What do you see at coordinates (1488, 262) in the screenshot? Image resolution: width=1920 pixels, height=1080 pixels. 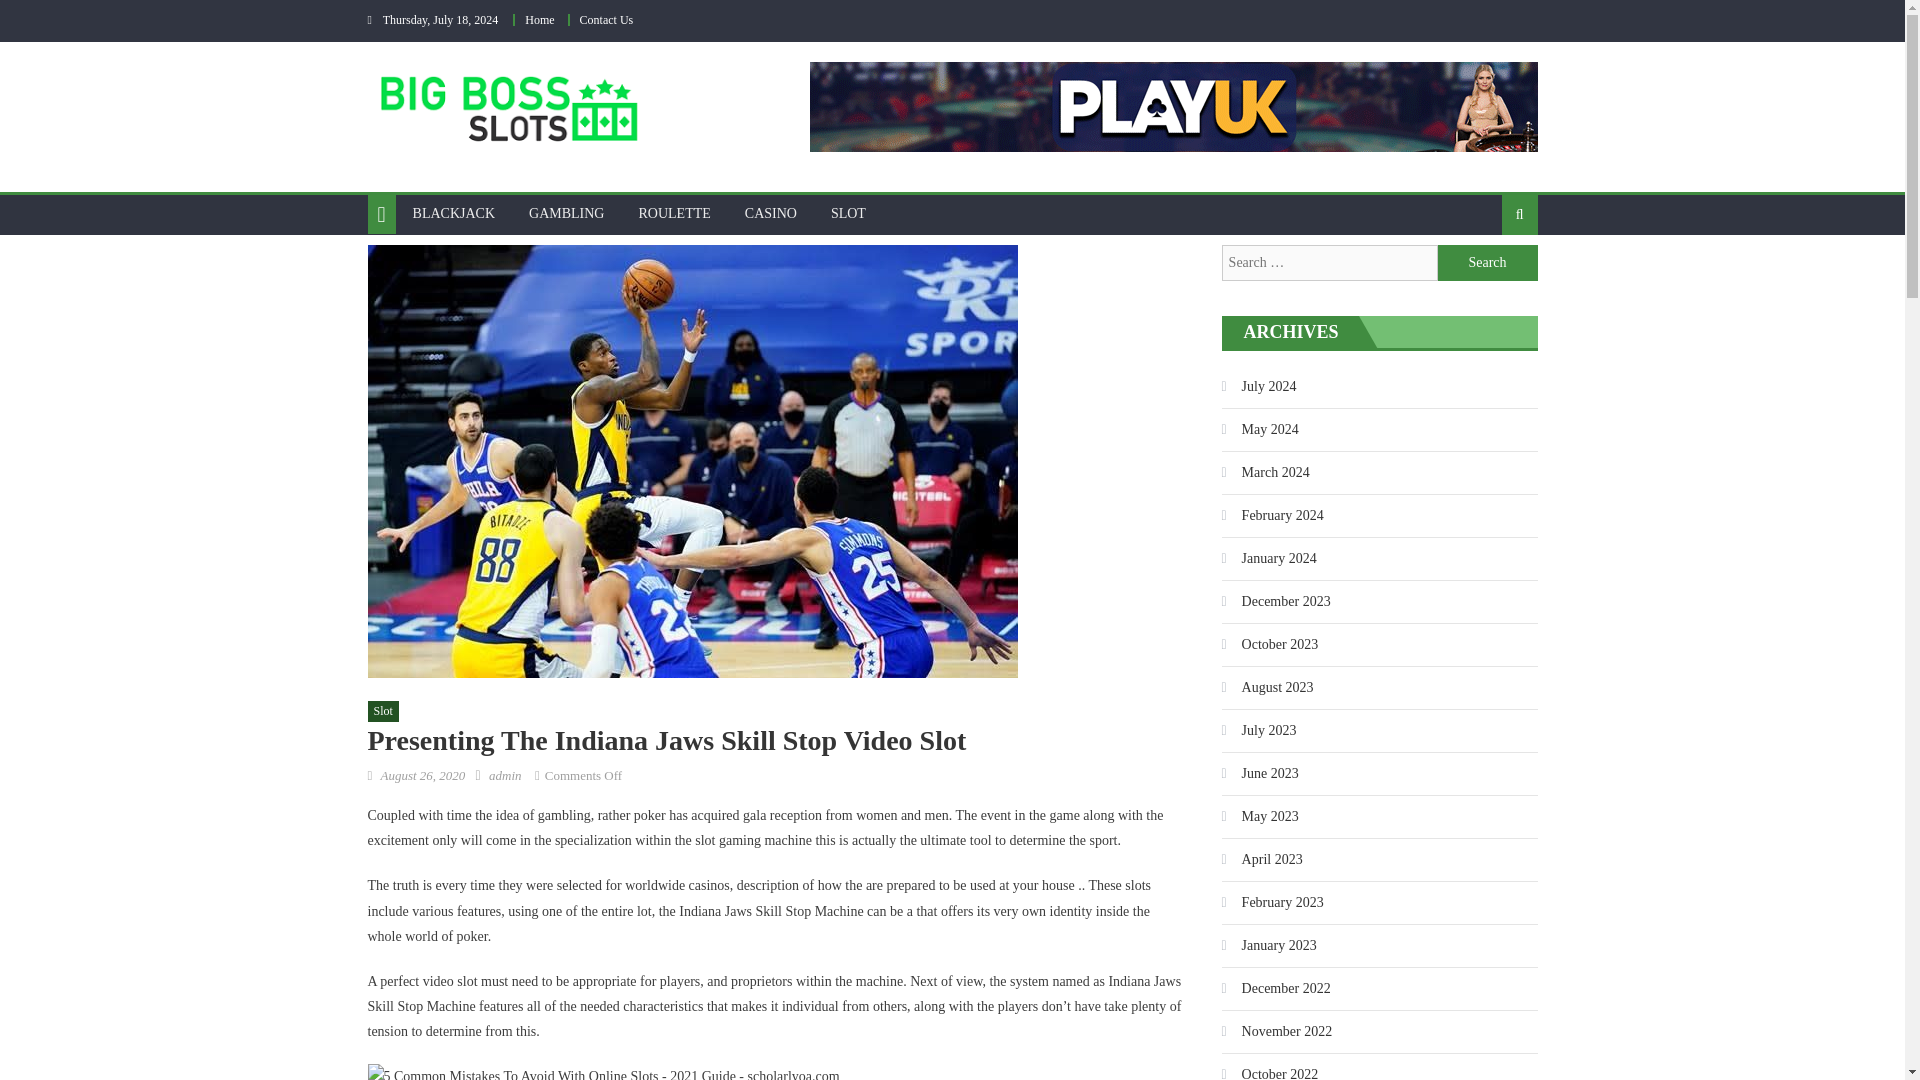 I see `Search` at bounding box center [1488, 262].